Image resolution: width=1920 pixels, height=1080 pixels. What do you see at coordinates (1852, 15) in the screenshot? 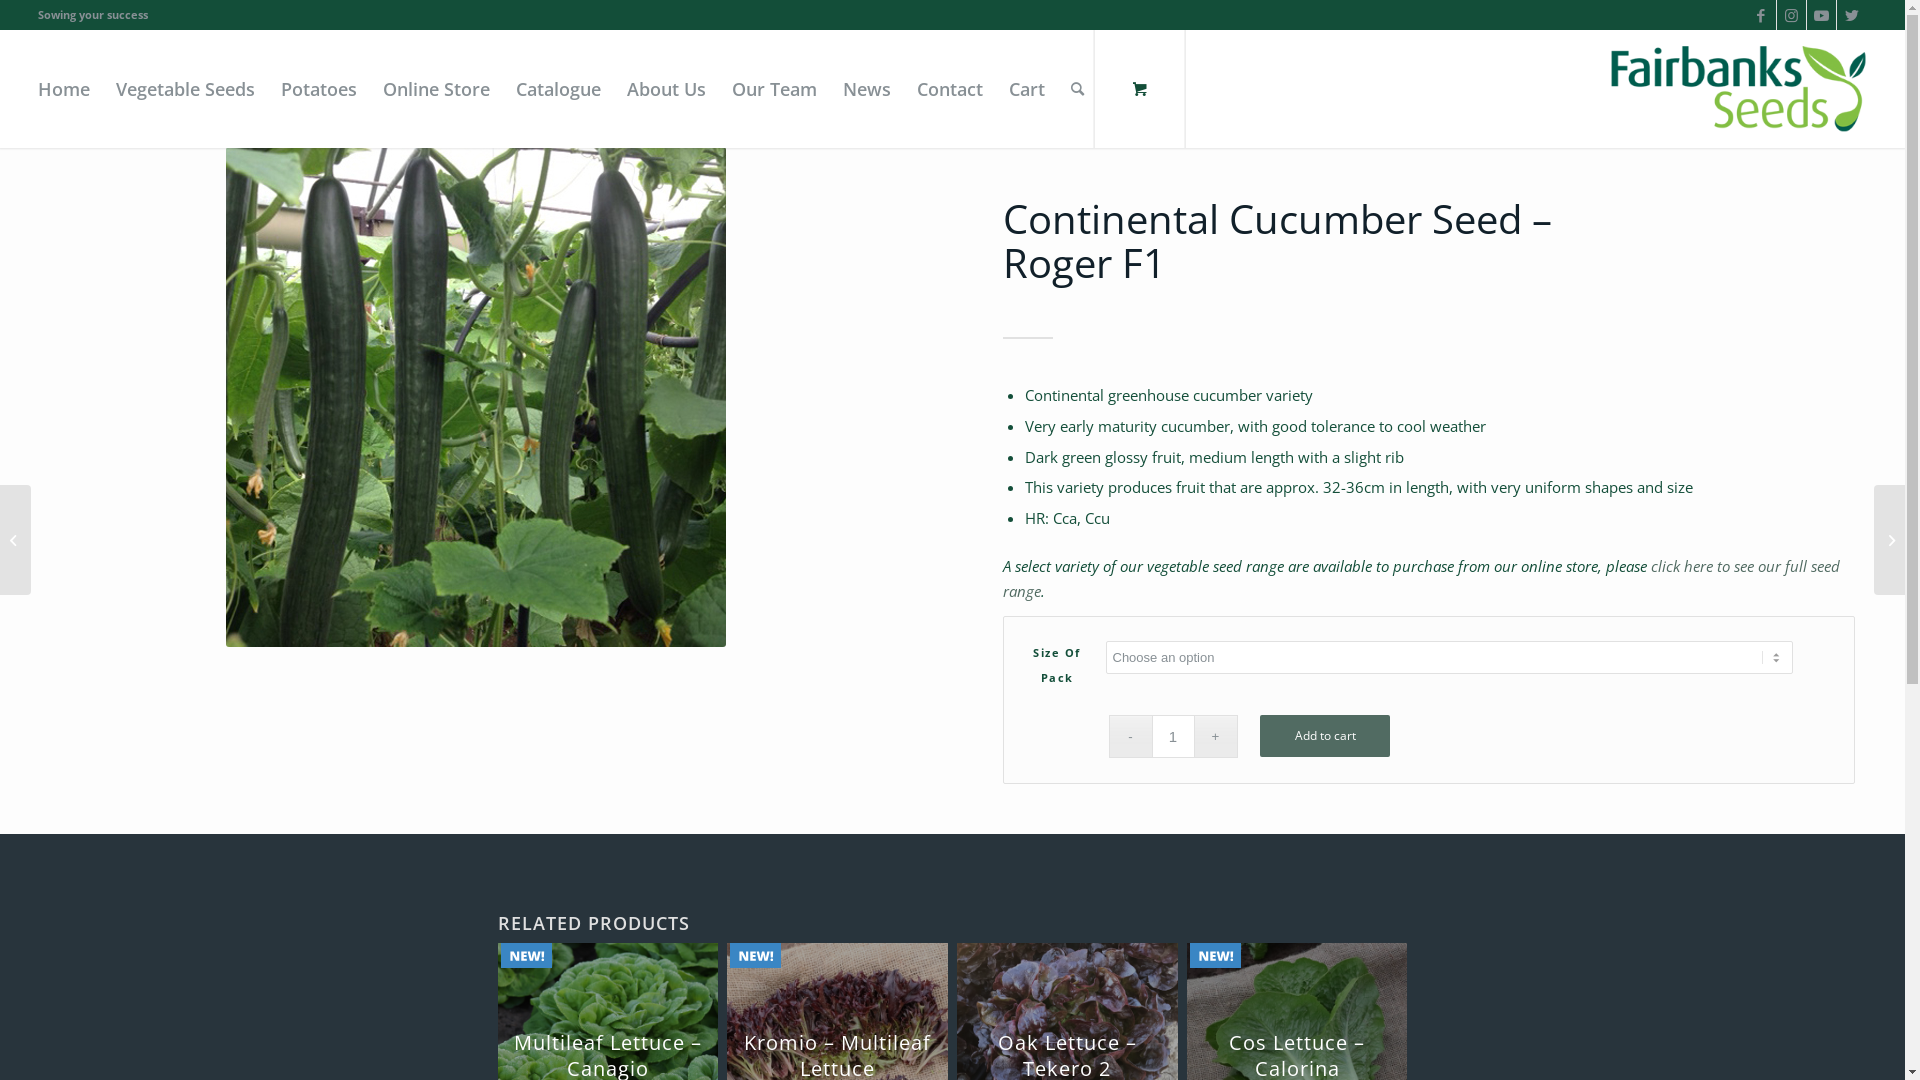
I see `Twitter` at bounding box center [1852, 15].